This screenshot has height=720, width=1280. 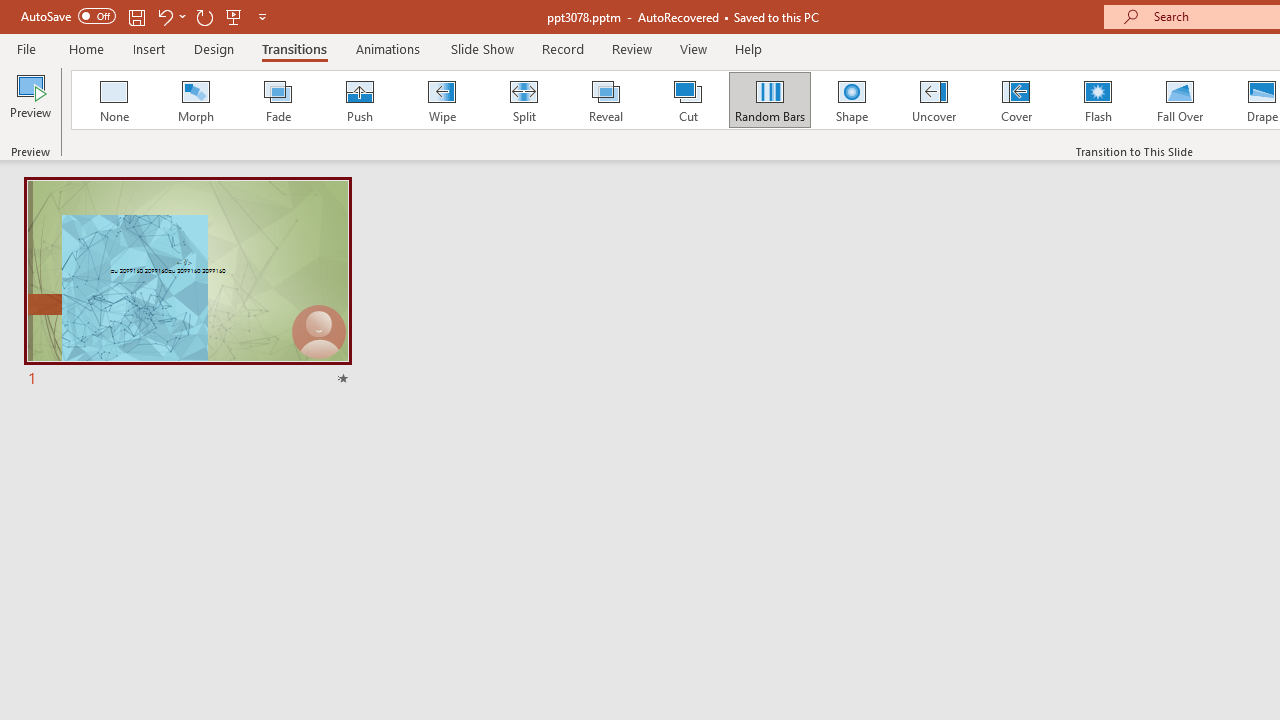 What do you see at coordinates (359, 100) in the screenshot?
I see `Push` at bounding box center [359, 100].